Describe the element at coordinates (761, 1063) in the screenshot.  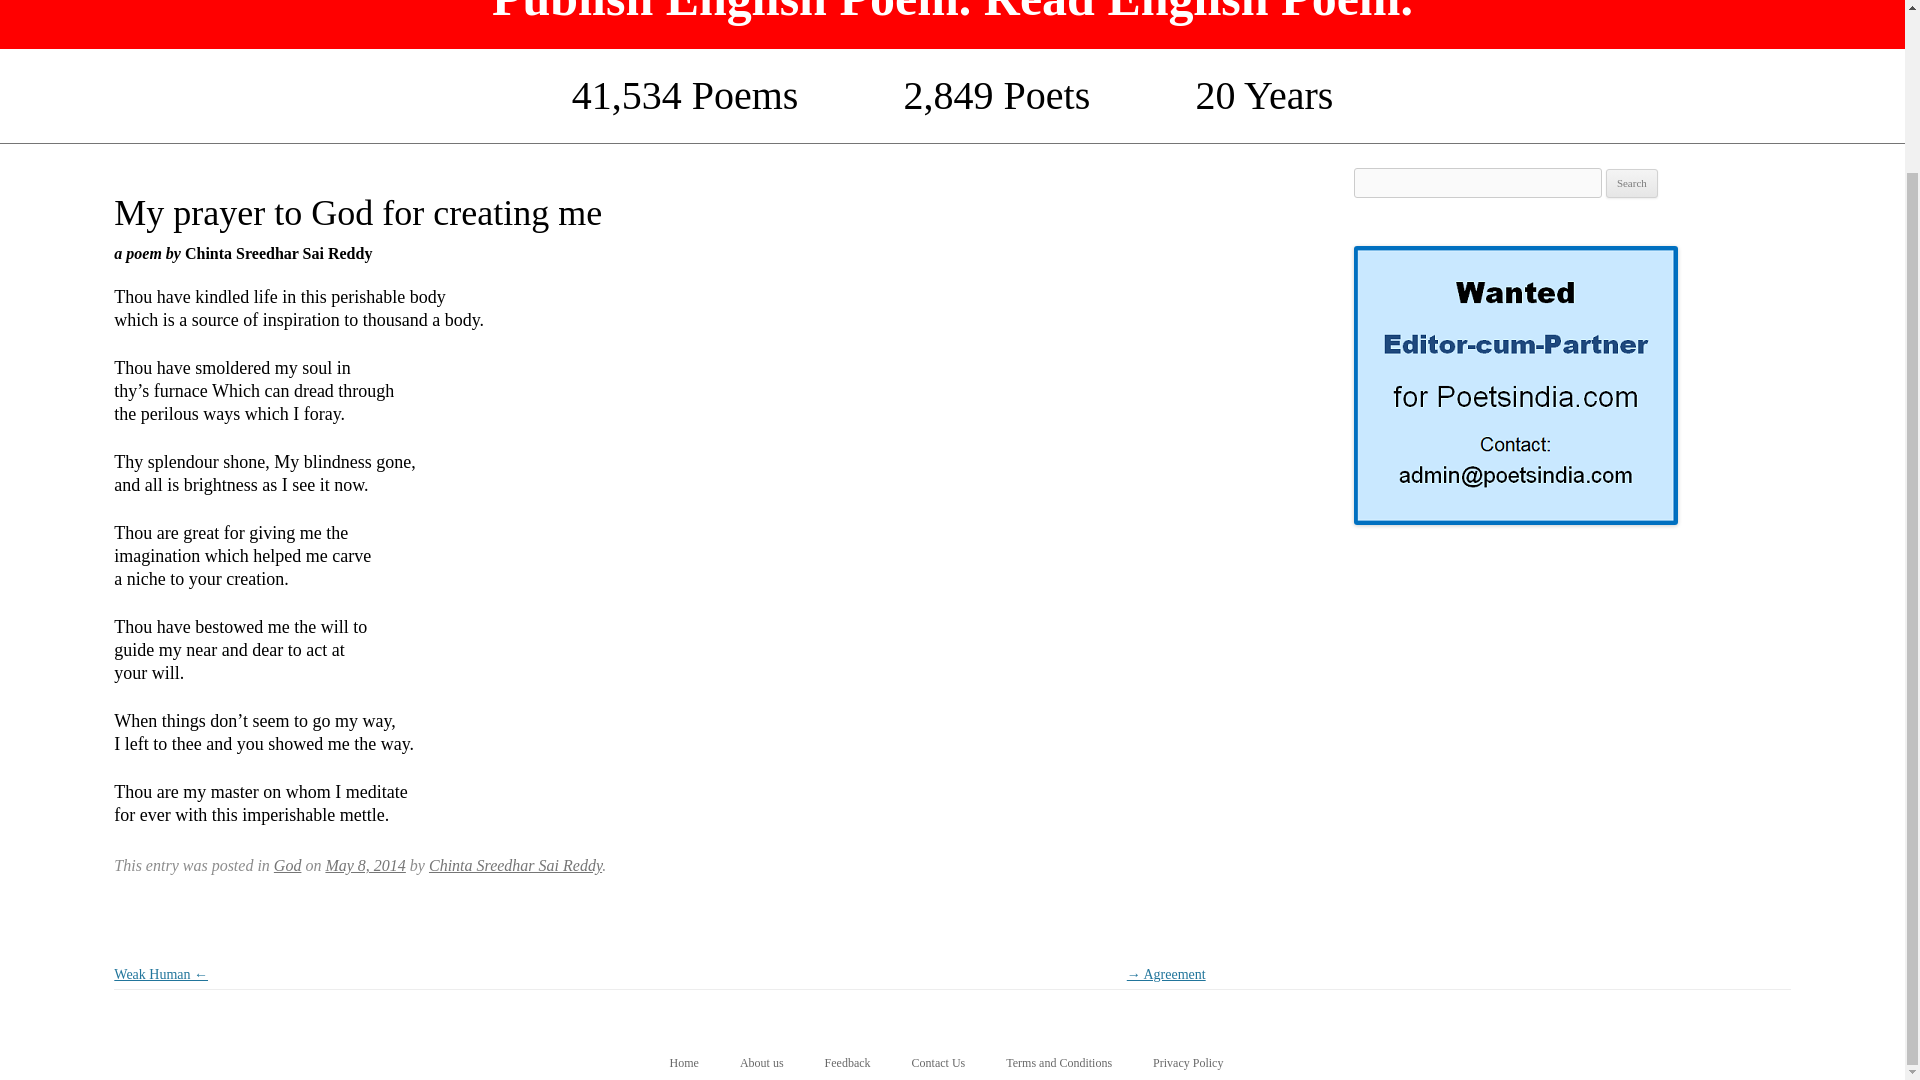
I see `About us` at that location.